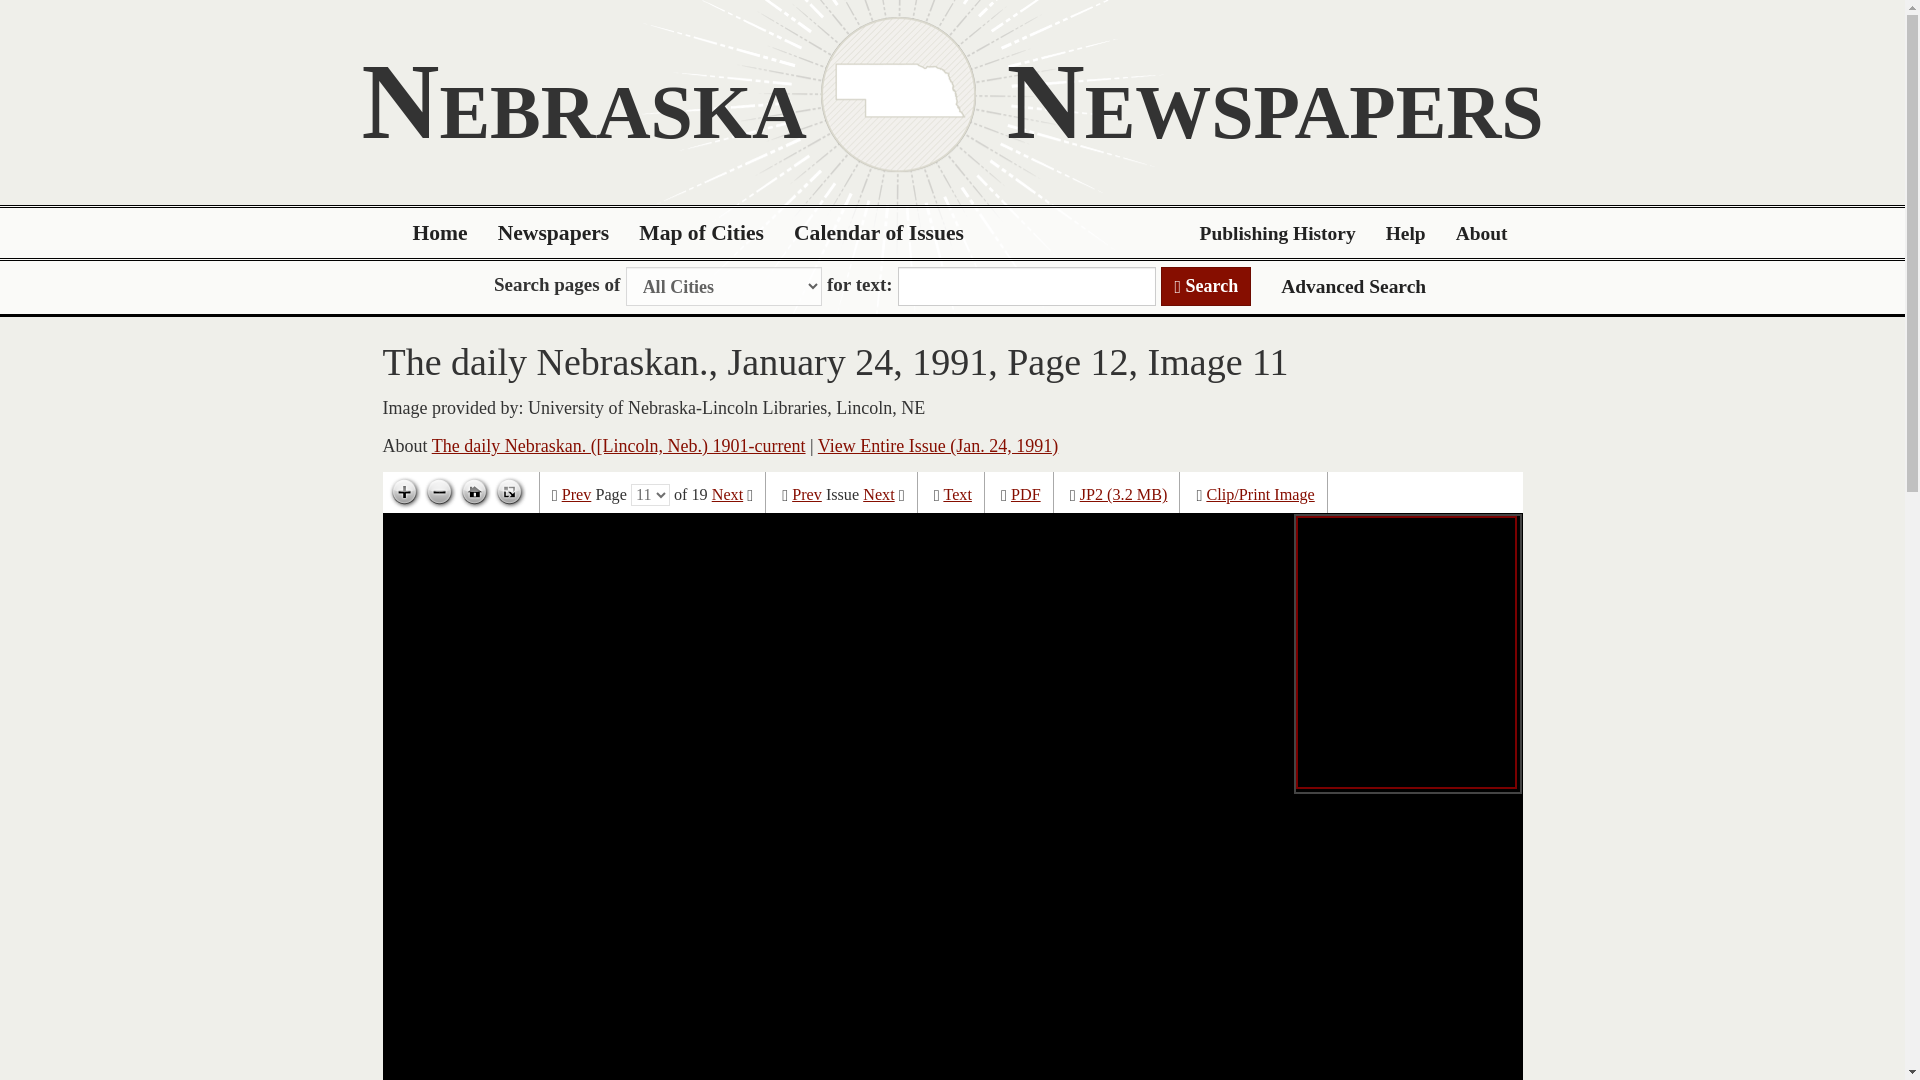  I want to click on Text, so click(956, 495).